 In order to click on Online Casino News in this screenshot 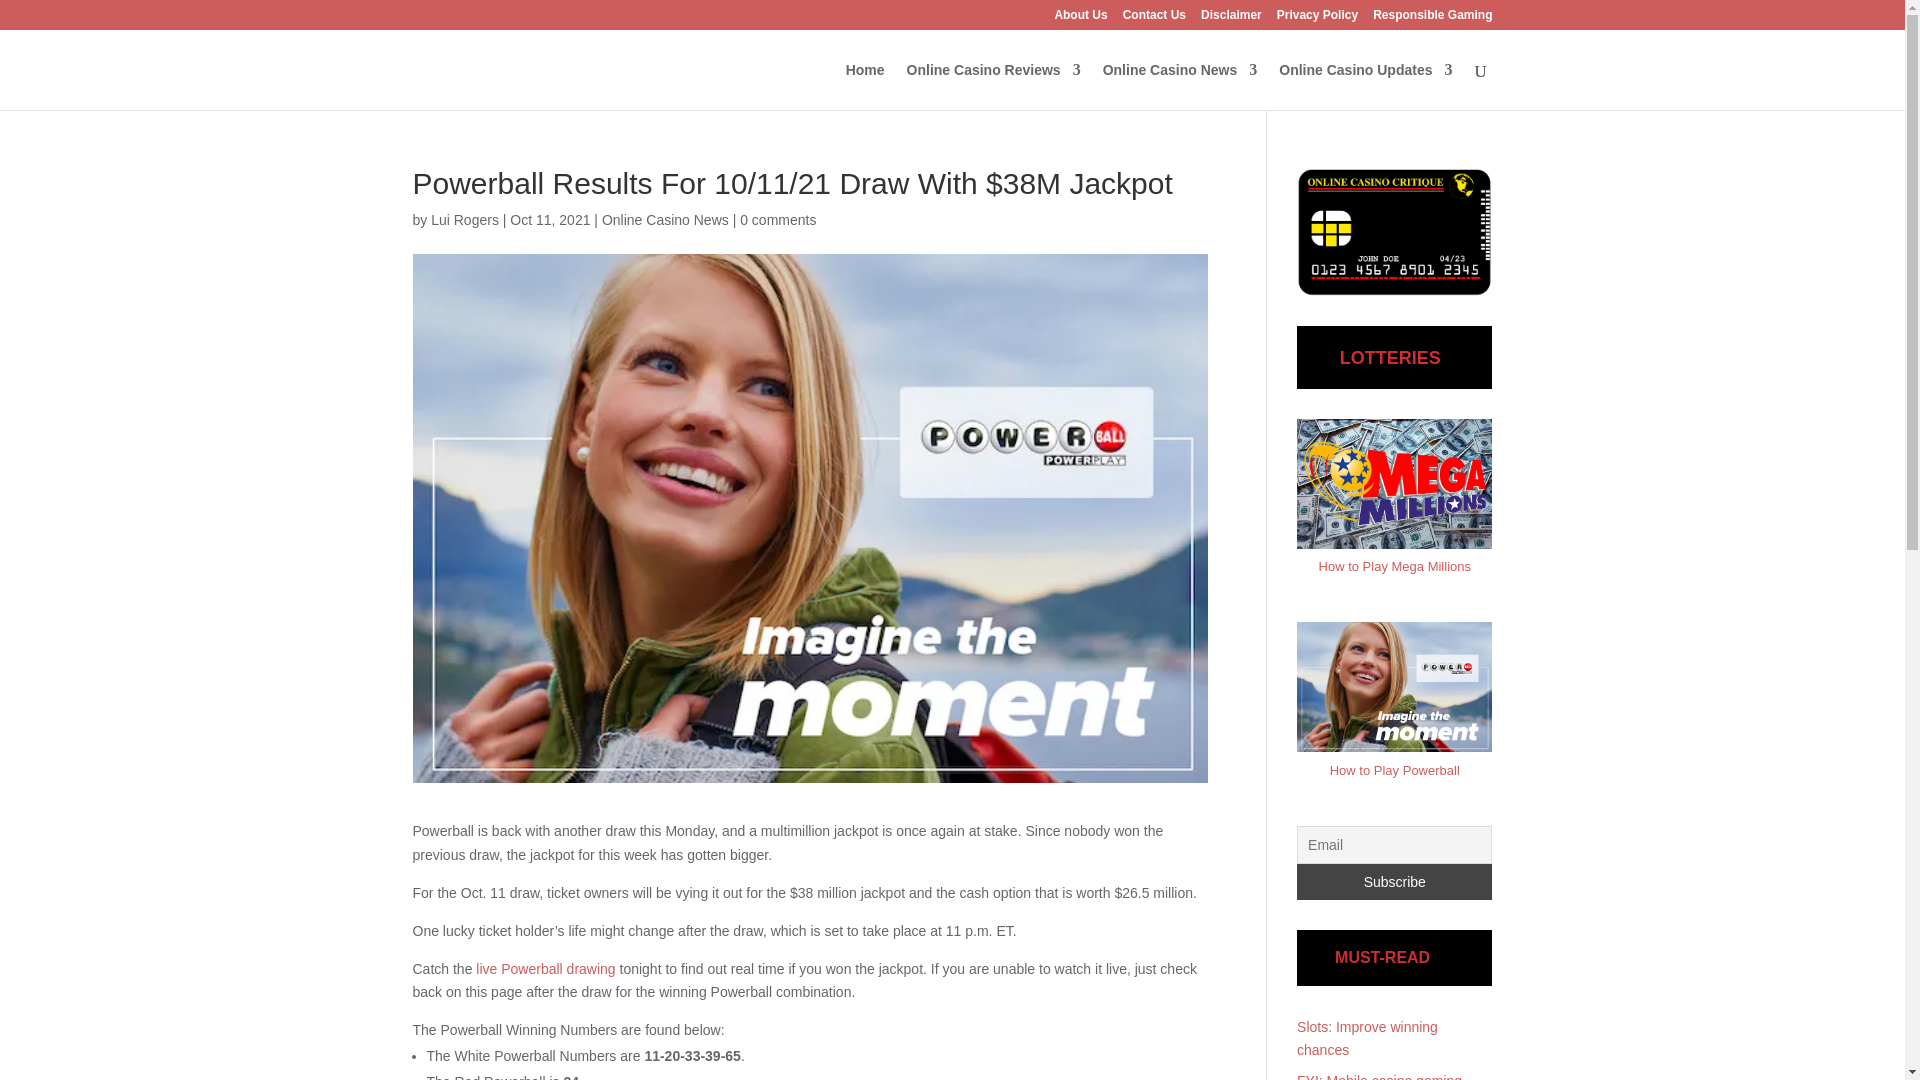, I will do `click(1180, 86)`.